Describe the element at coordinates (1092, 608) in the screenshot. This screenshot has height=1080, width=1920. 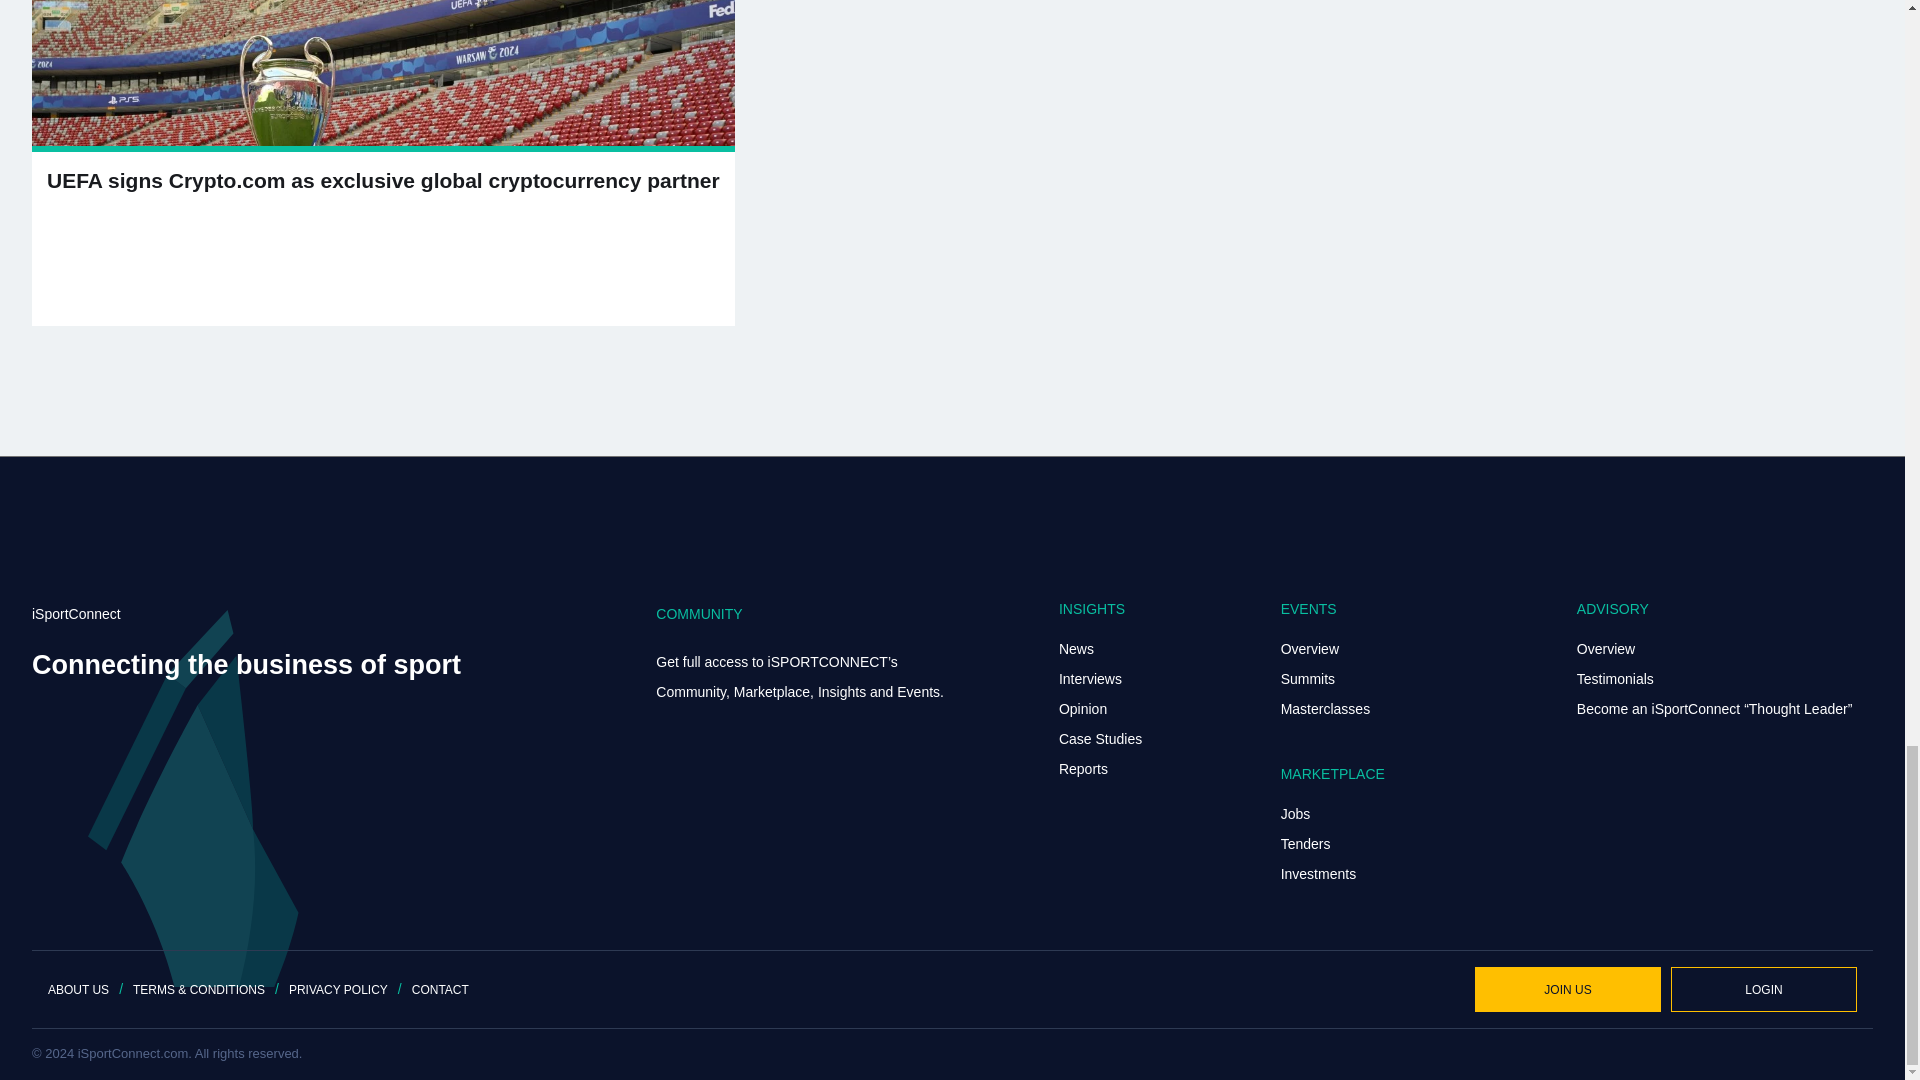
I see `INSIGHTS` at that location.